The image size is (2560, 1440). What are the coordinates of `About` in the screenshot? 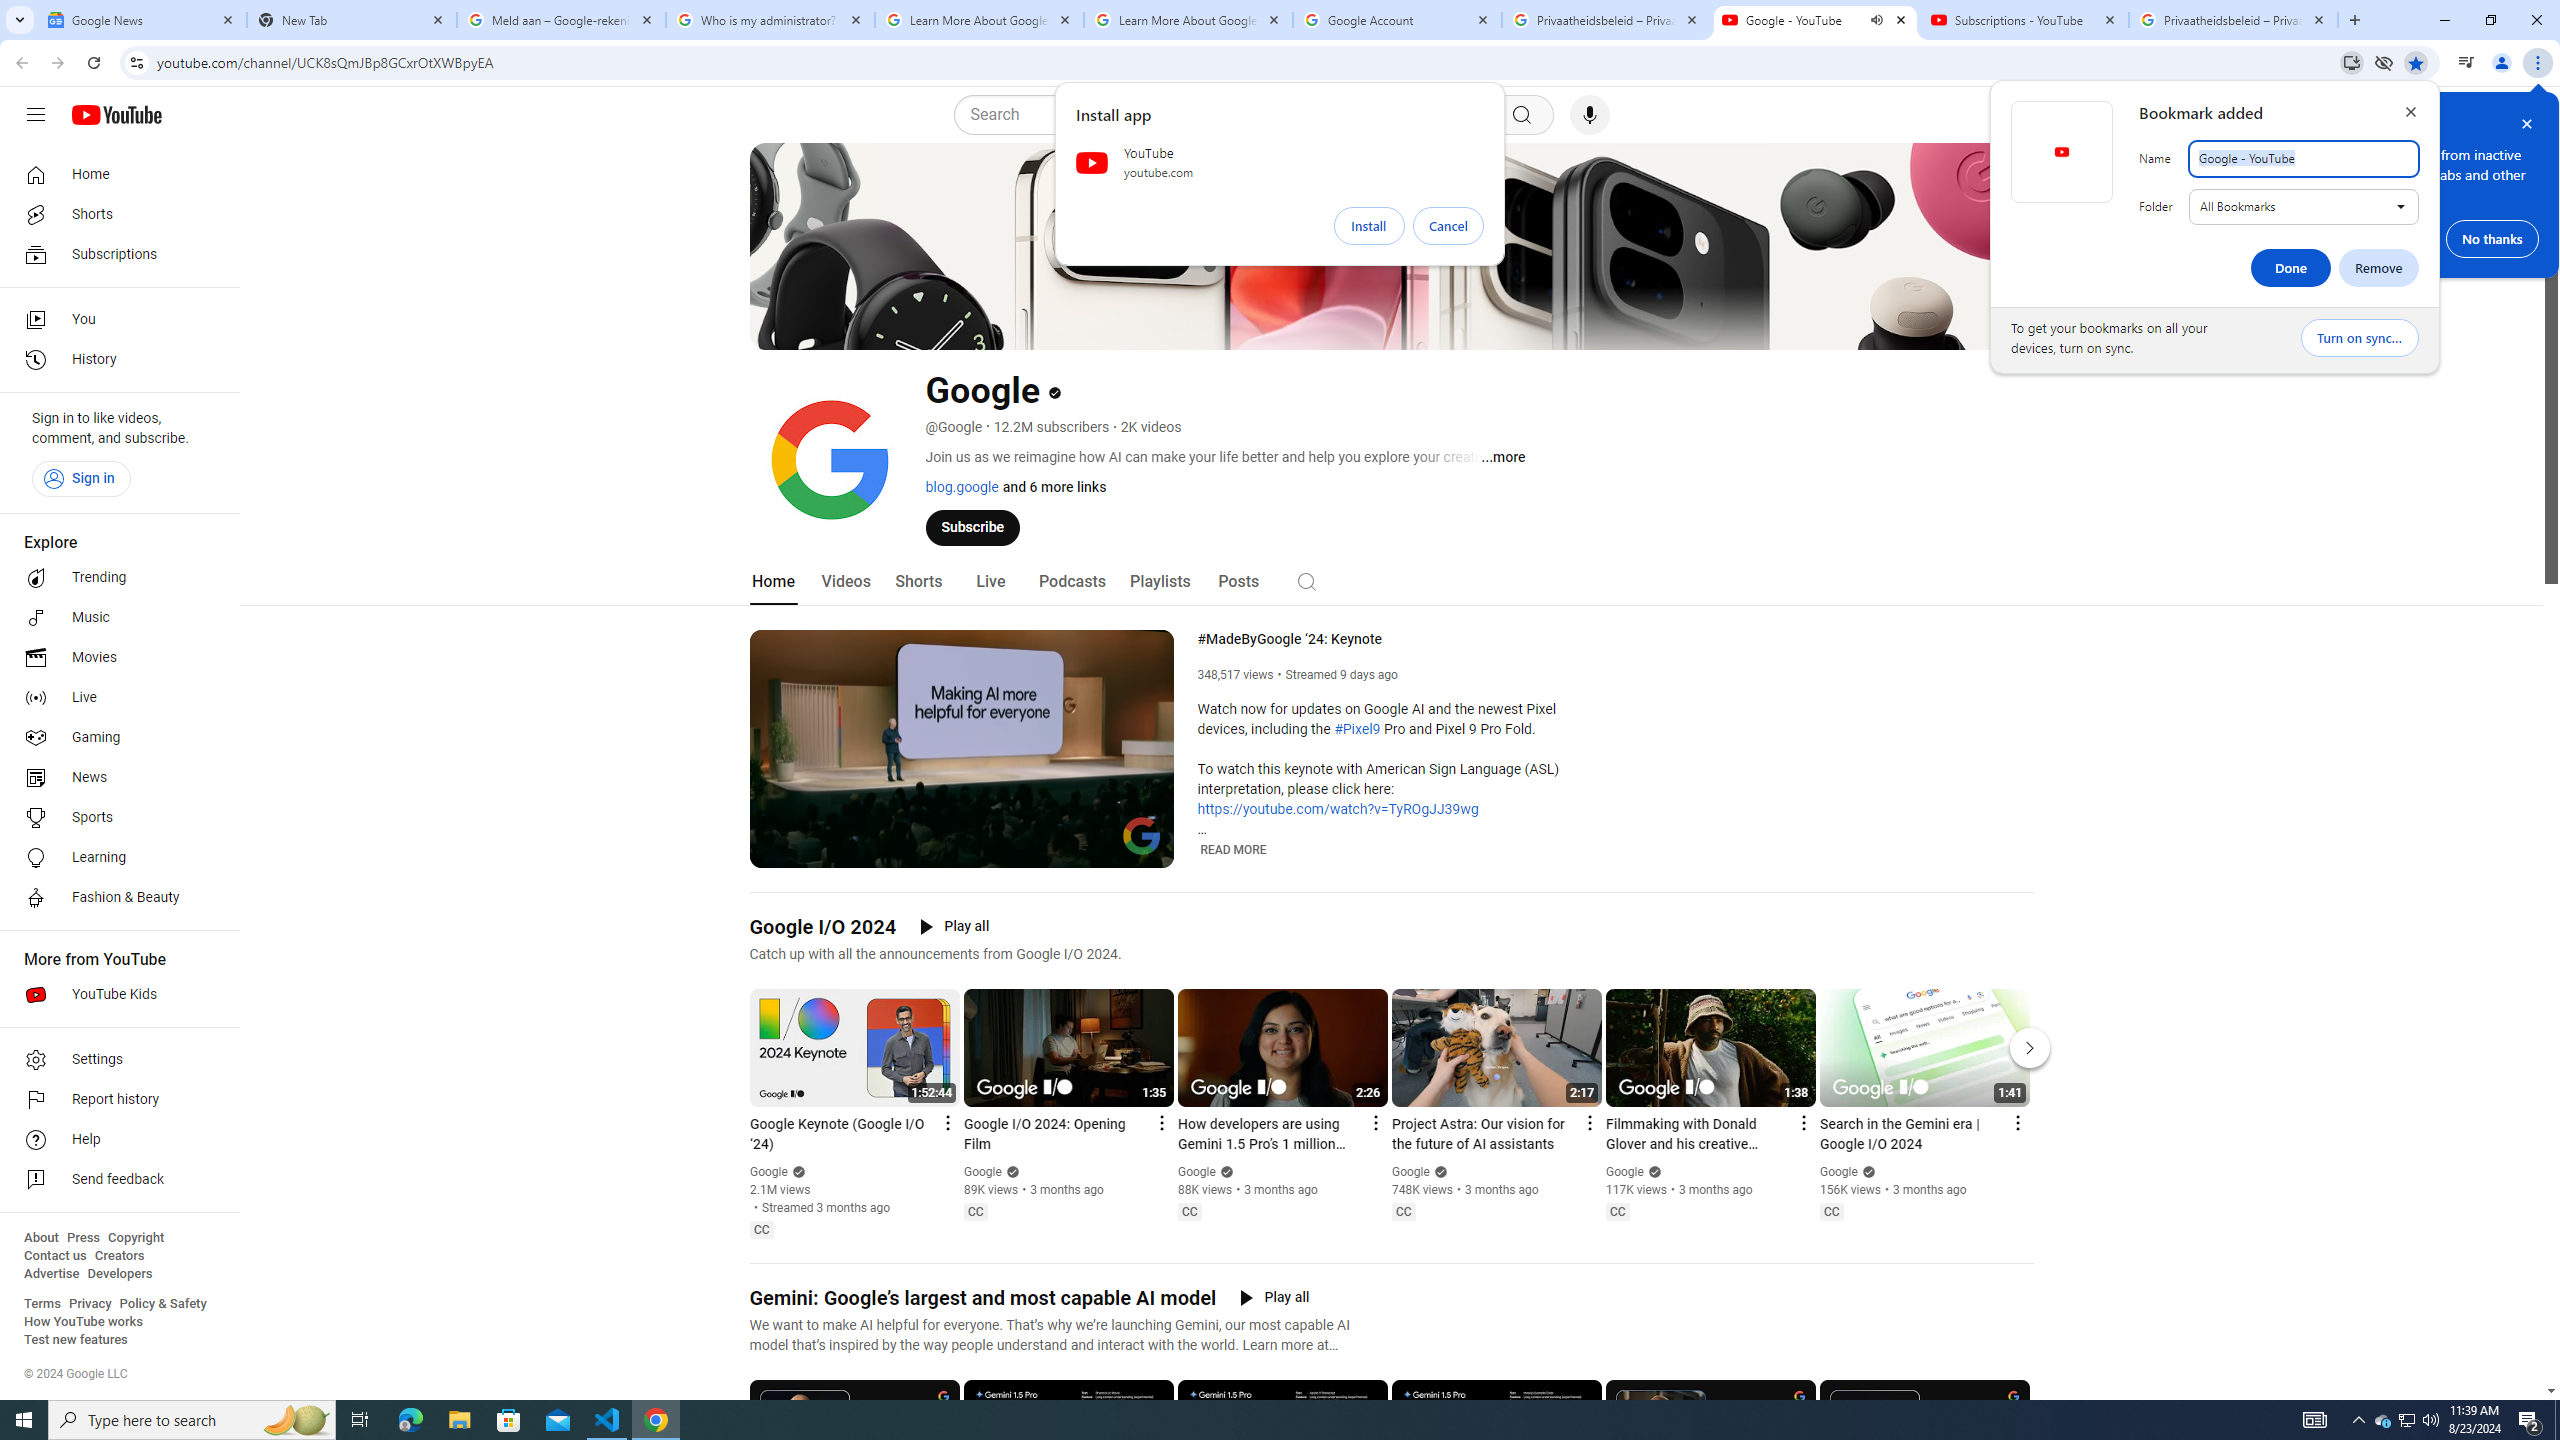 It's located at (40, 1238).